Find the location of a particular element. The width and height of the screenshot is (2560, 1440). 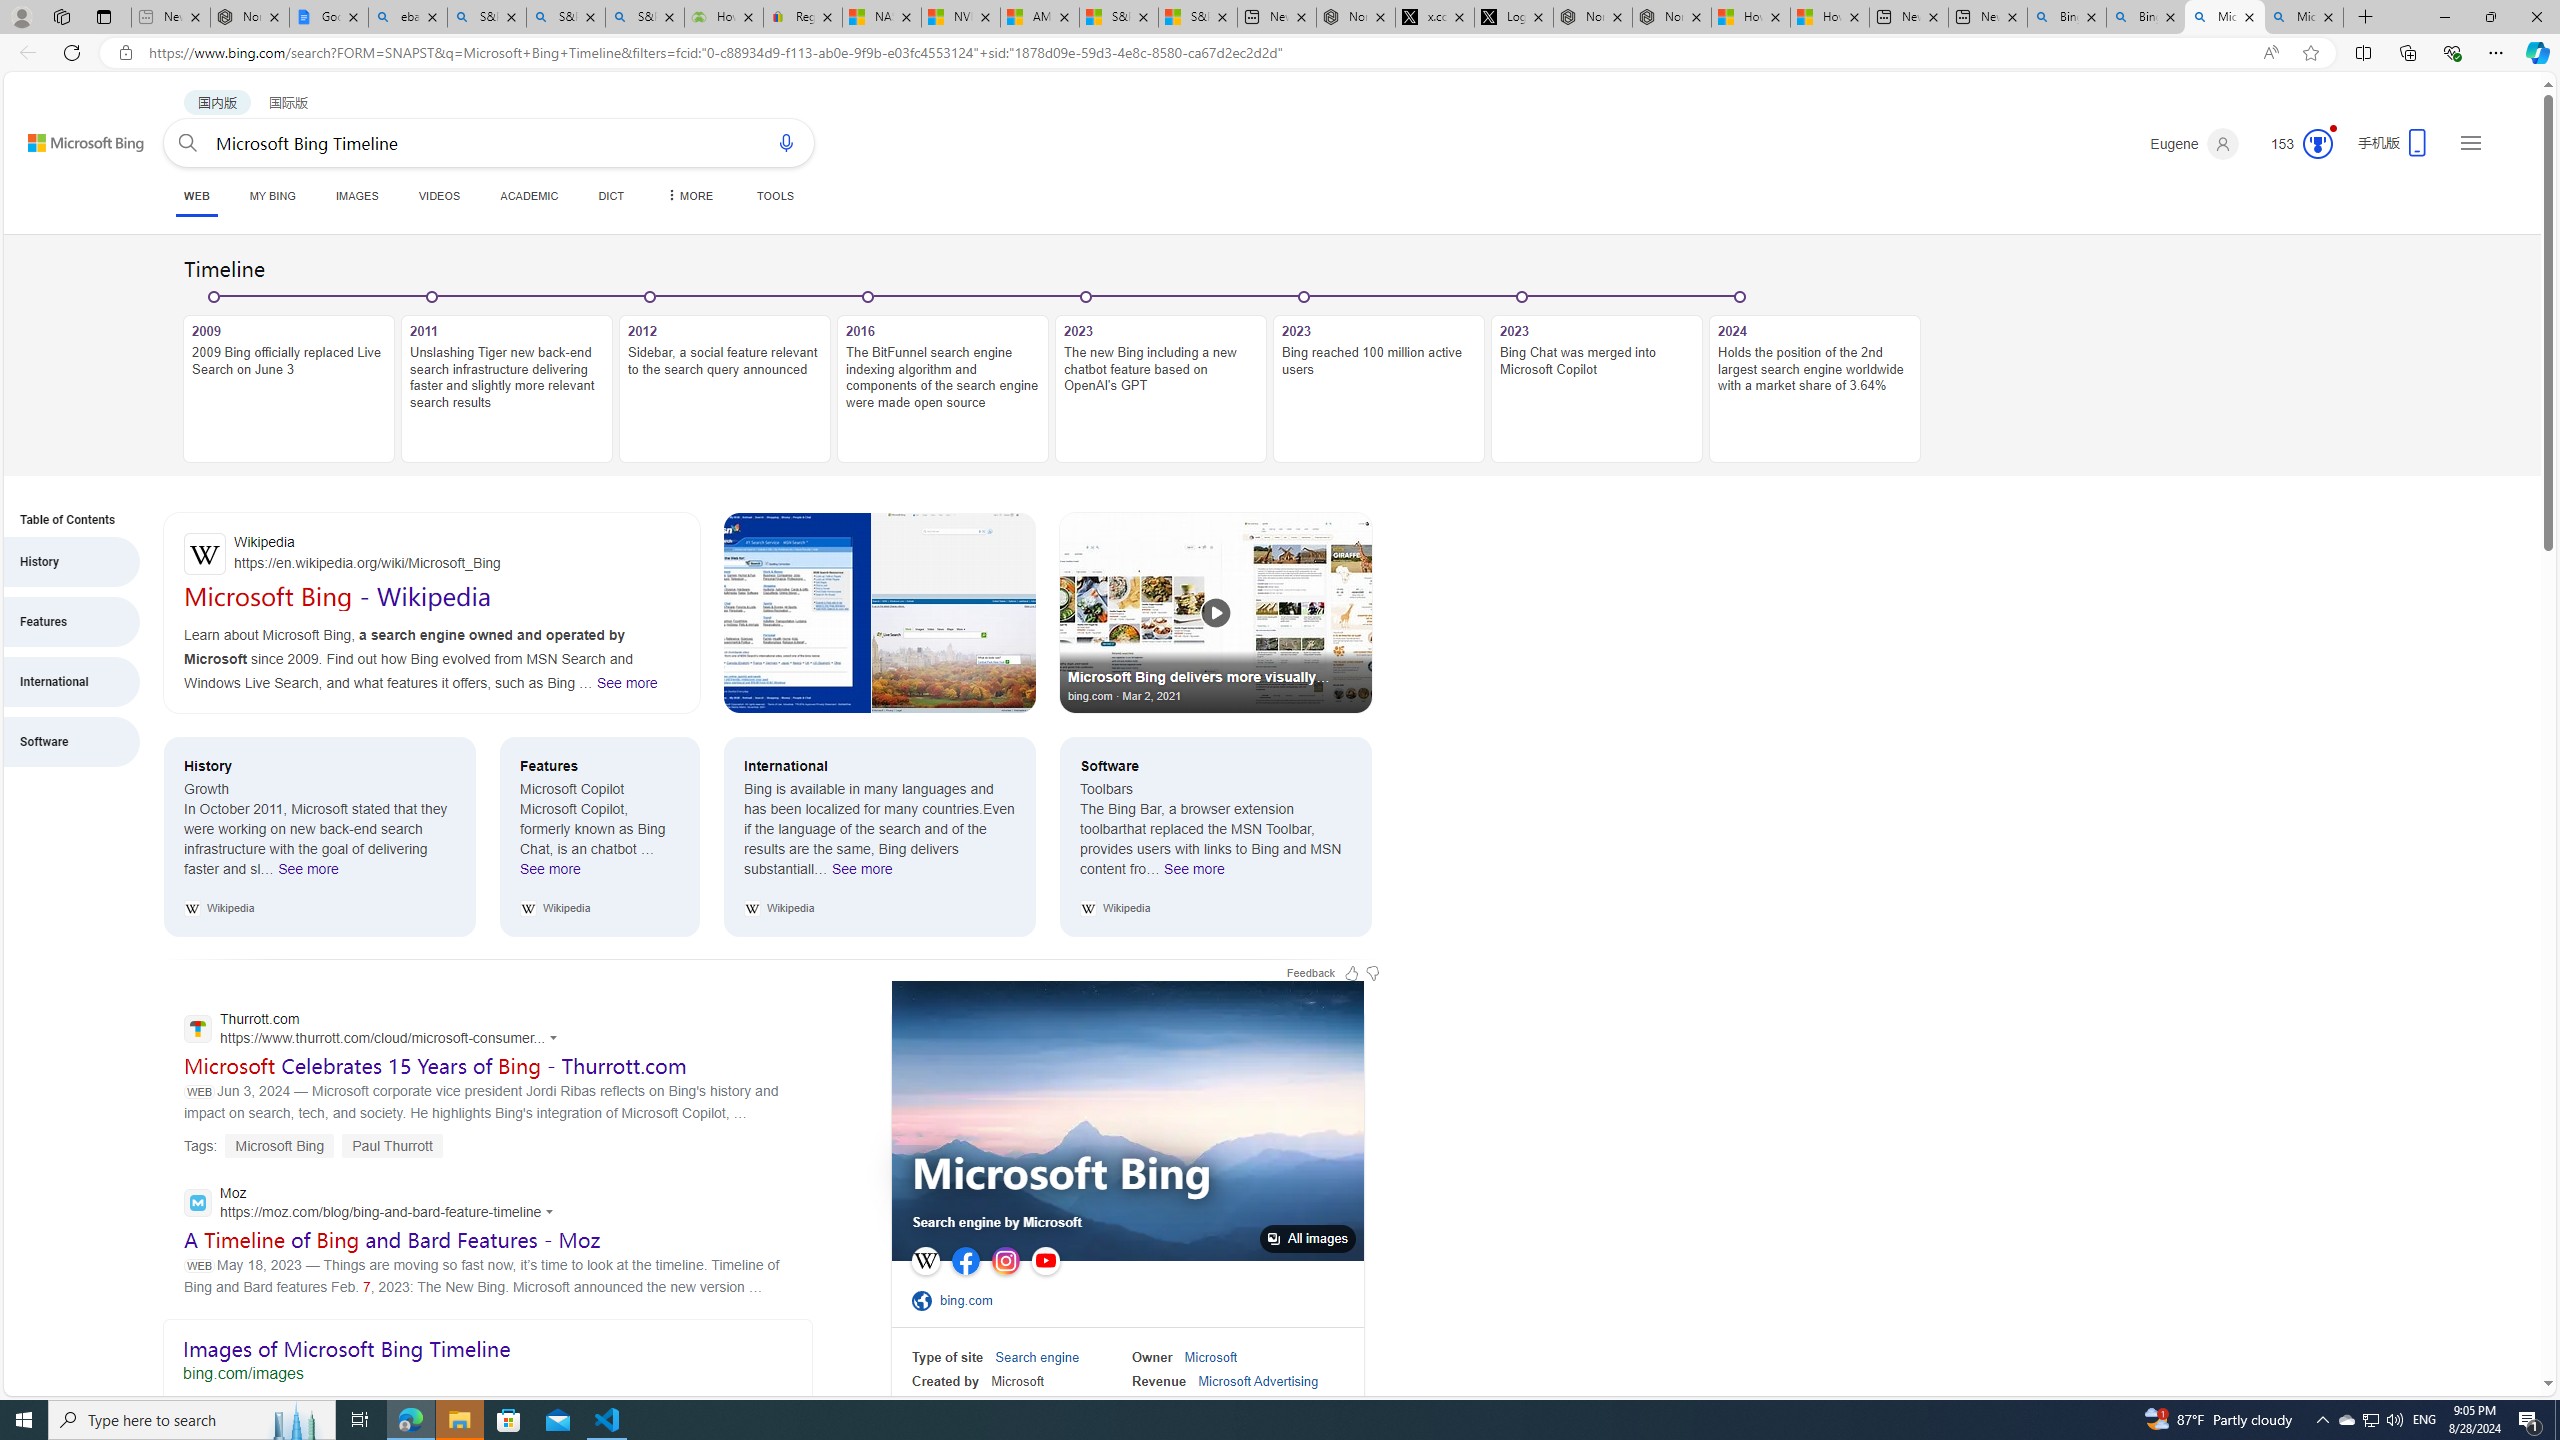

Google Docs: Online Document Editor | Google Workspace is located at coordinates (328, 17).